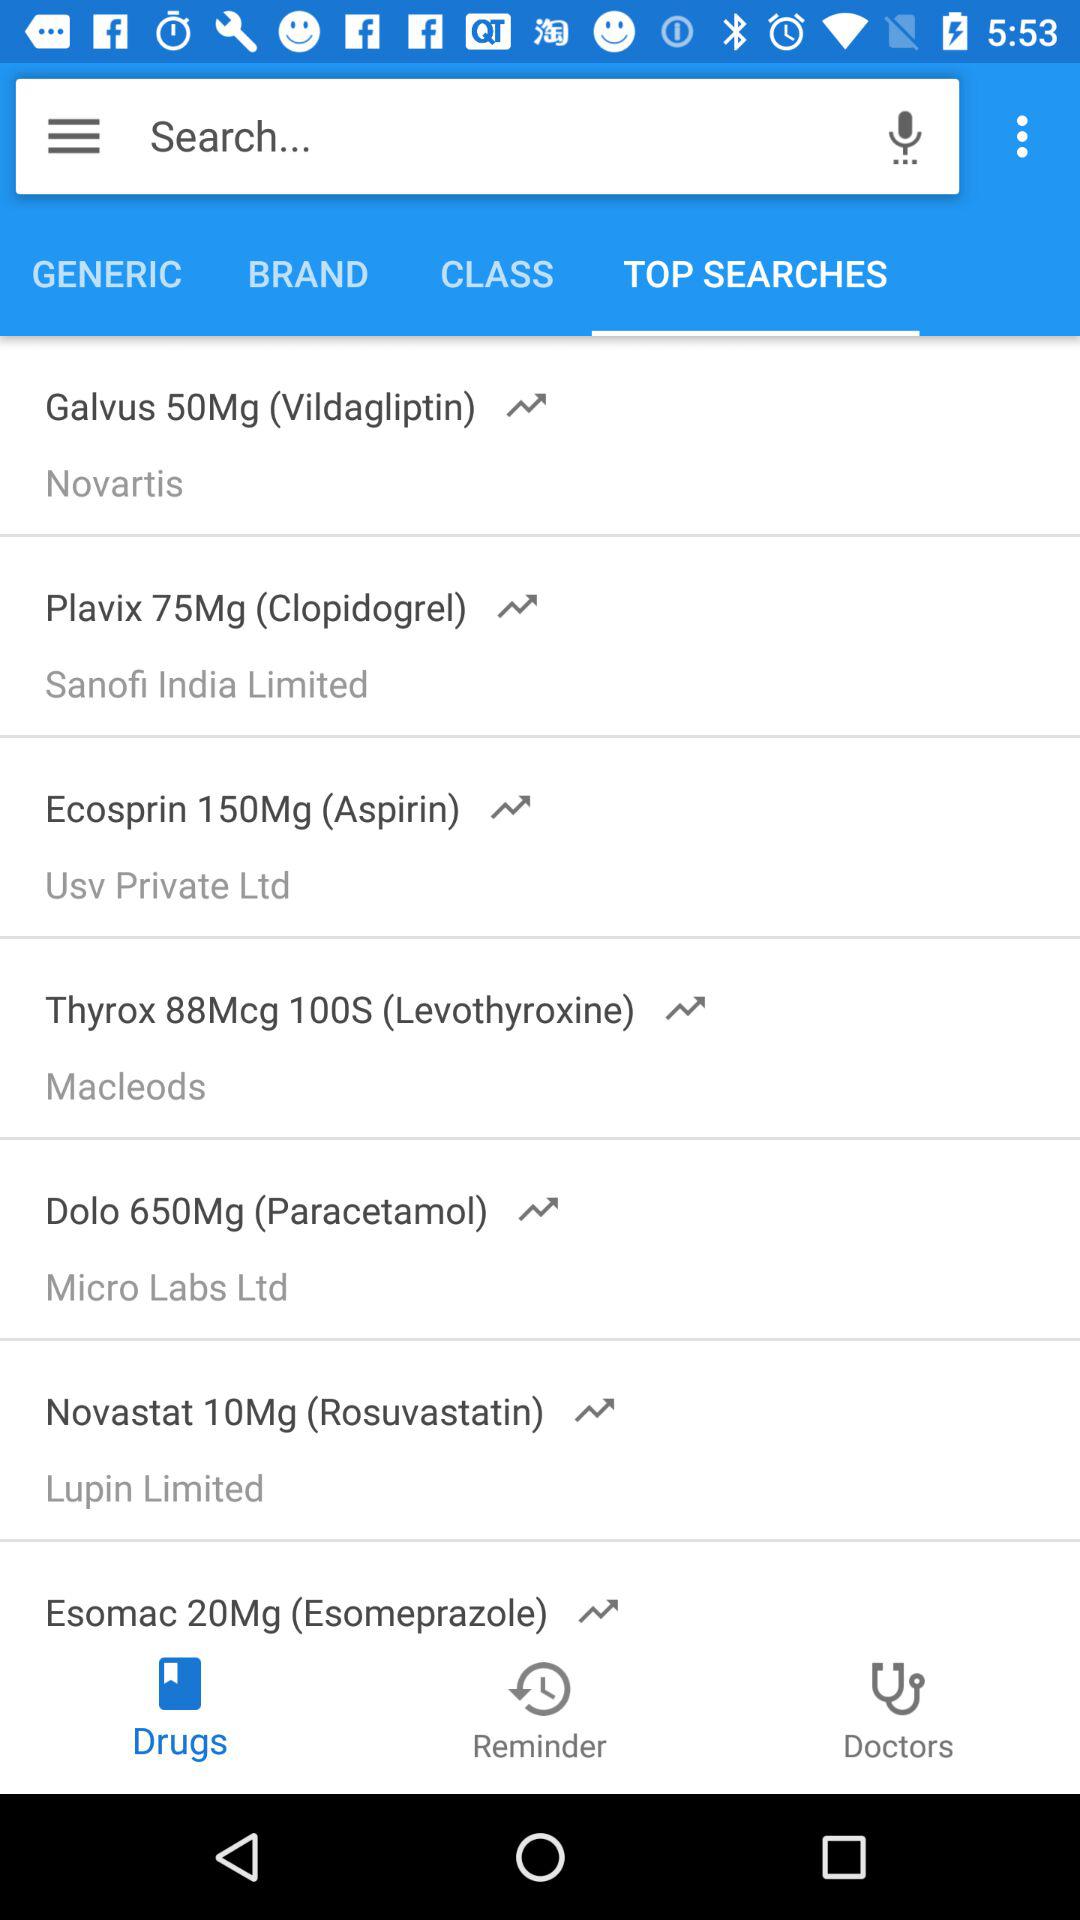  Describe the element at coordinates (279, 600) in the screenshot. I see `flip to the plavix 75mg (clopidogrel) icon` at that location.